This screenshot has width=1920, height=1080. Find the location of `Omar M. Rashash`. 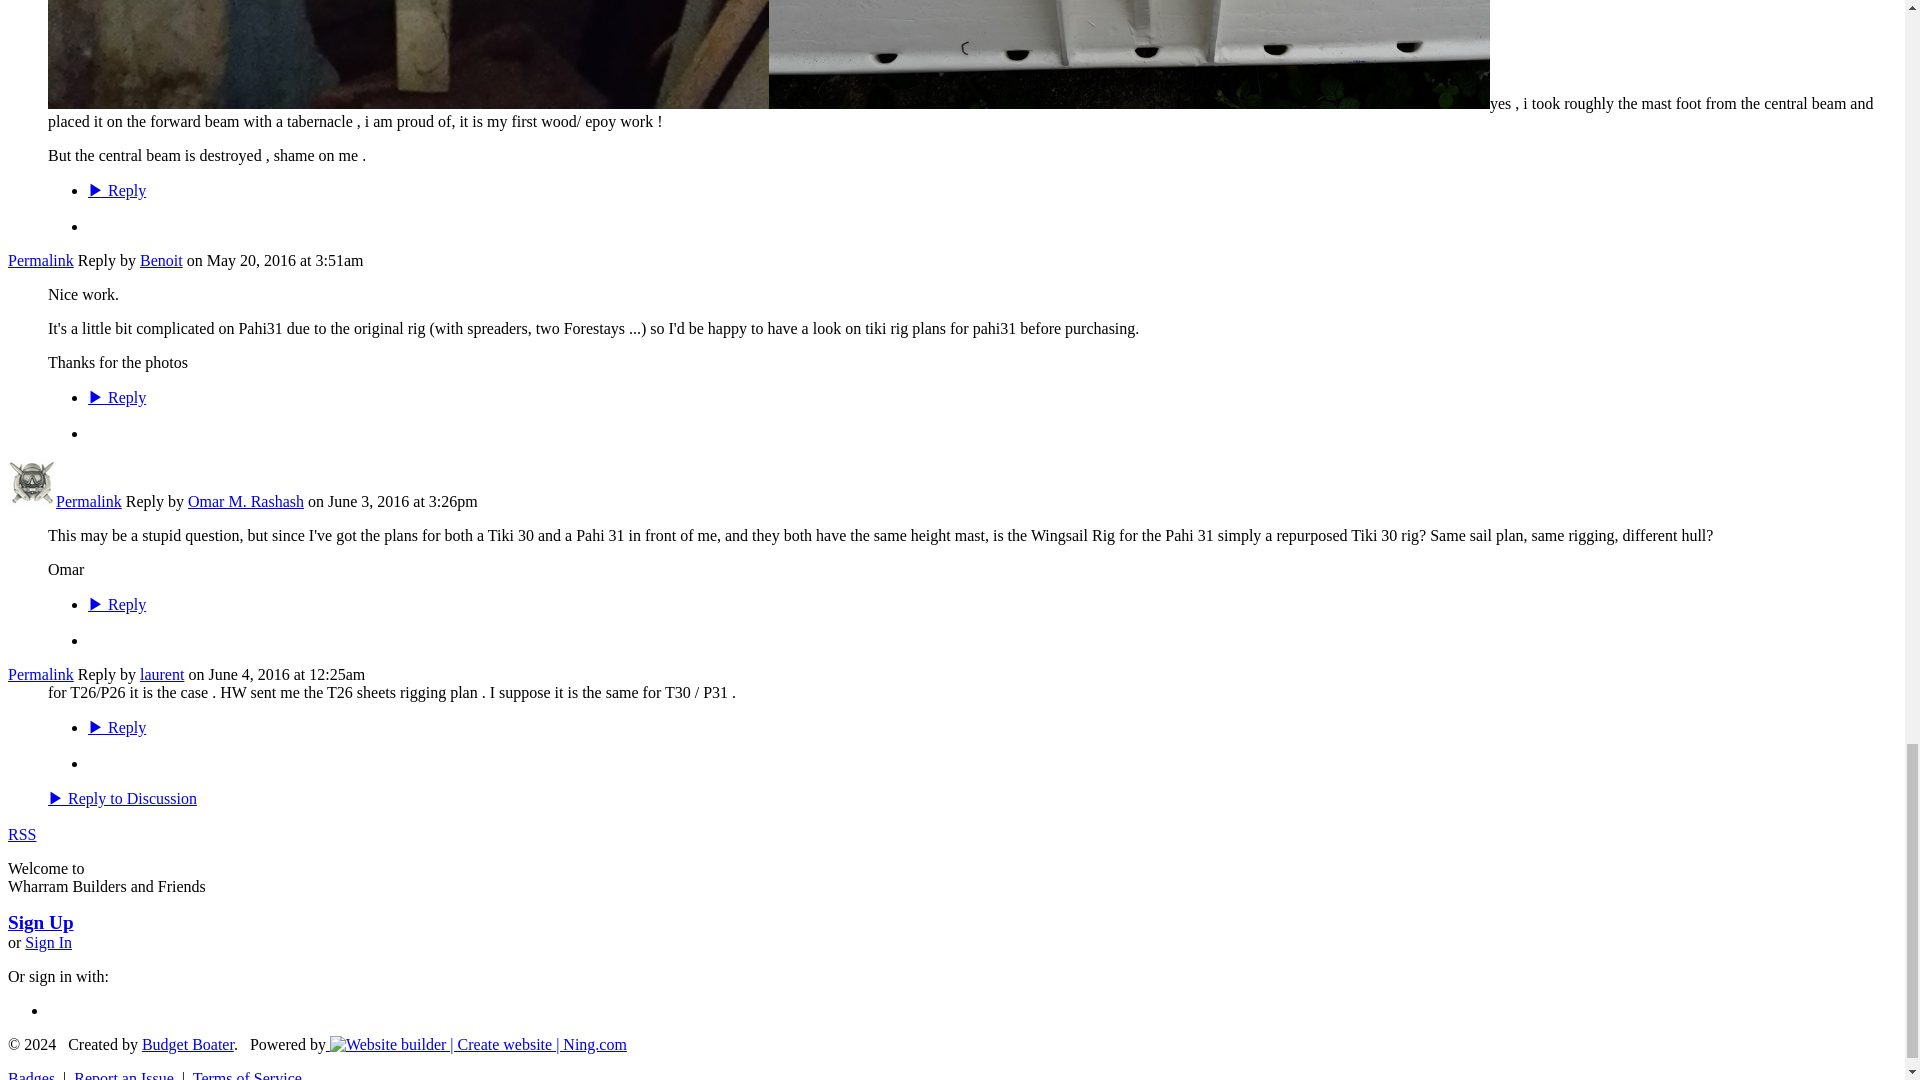

Omar M. Rashash is located at coordinates (31, 500).